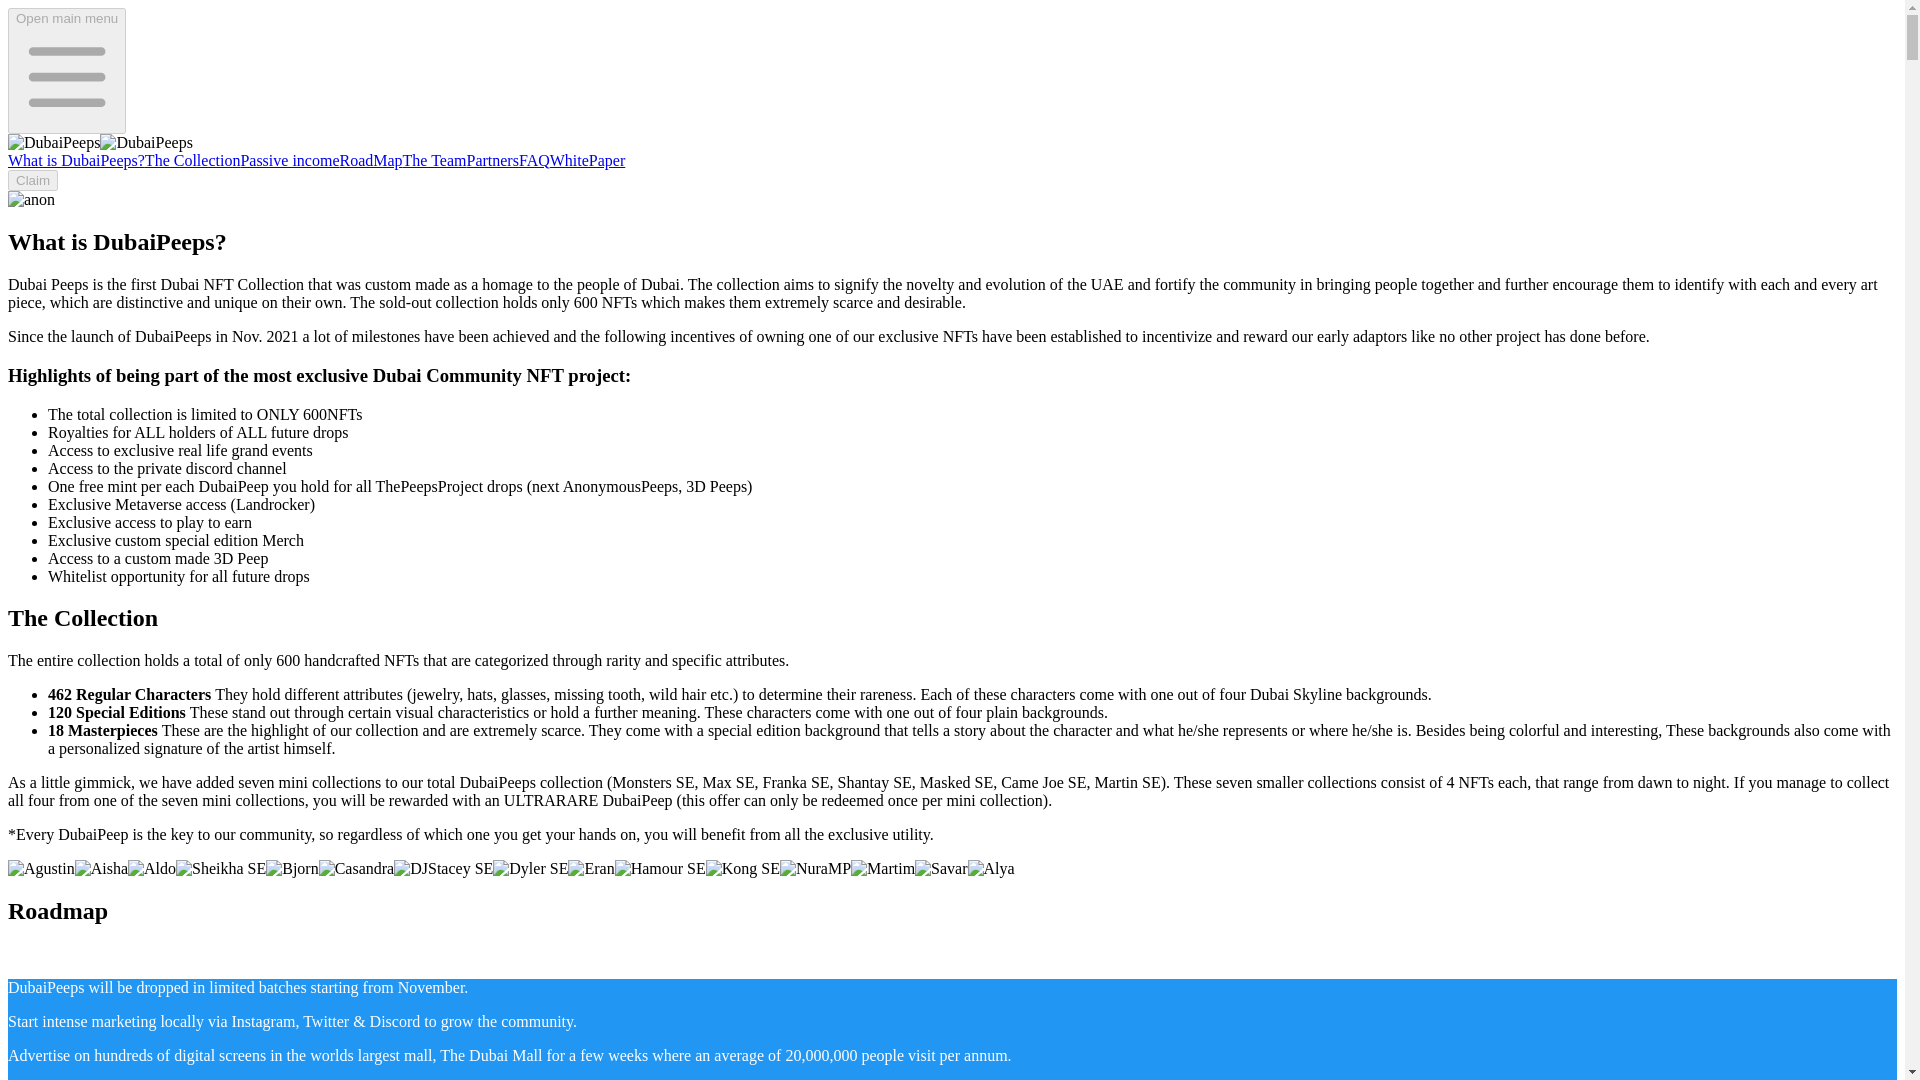 The height and width of the screenshot is (1080, 1920). Describe the element at coordinates (587, 160) in the screenshot. I see `WhitePaper` at that location.